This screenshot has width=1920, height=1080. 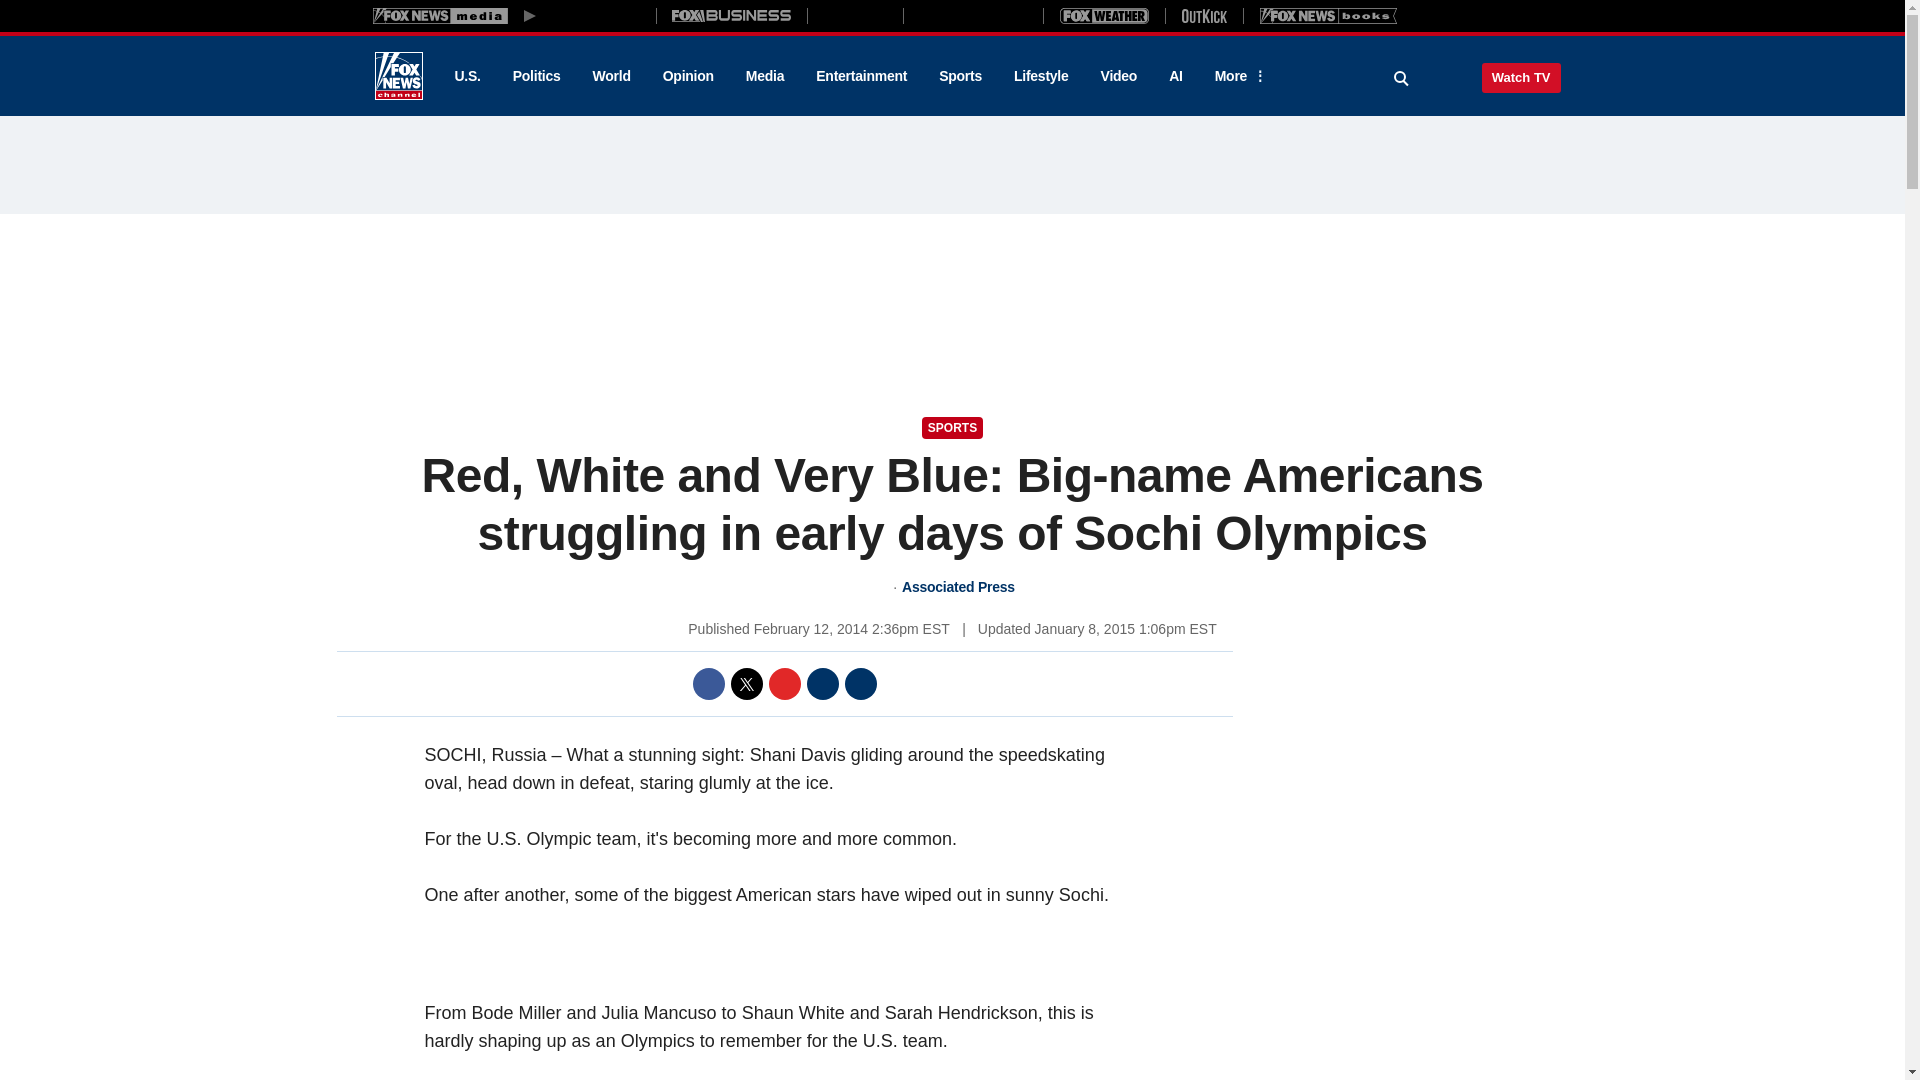 What do you see at coordinates (1118, 76) in the screenshot?
I see `Video` at bounding box center [1118, 76].